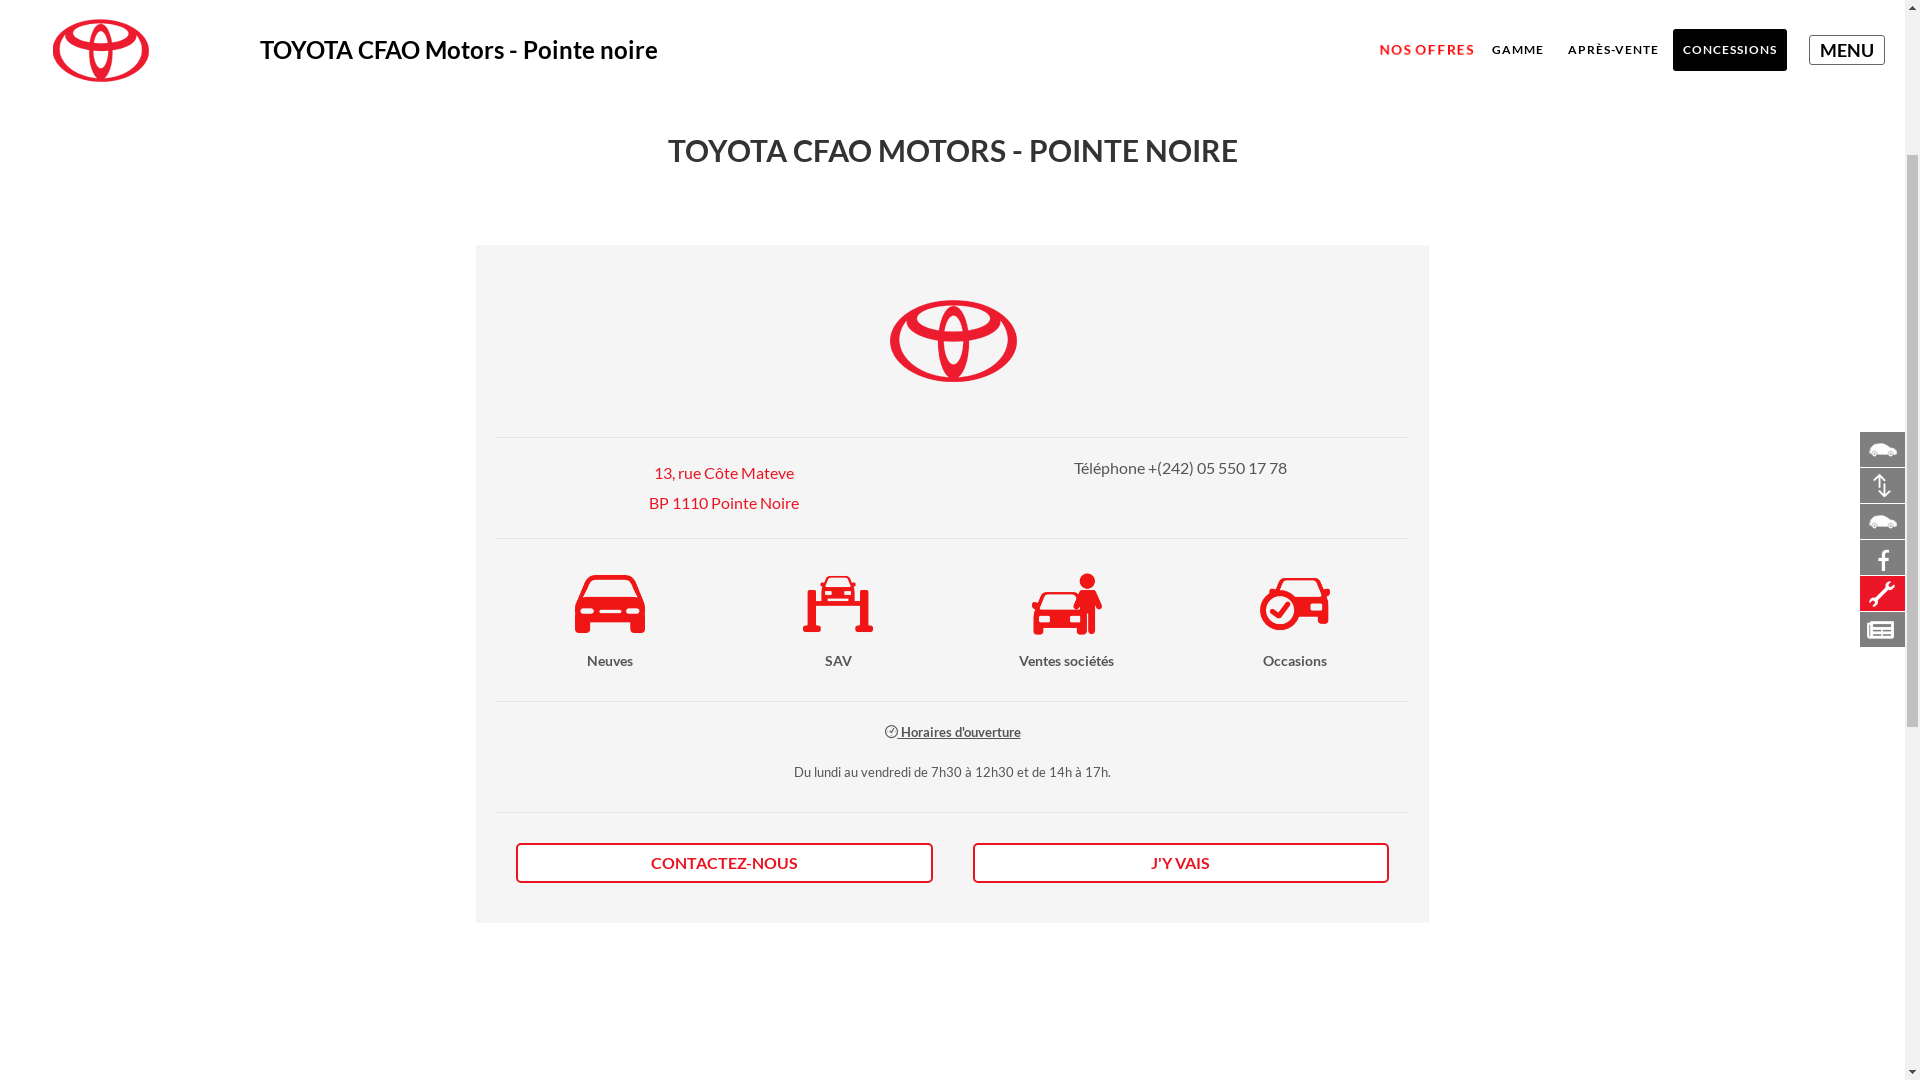  I want to click on NOS OFFRES, so click(1419, 313).